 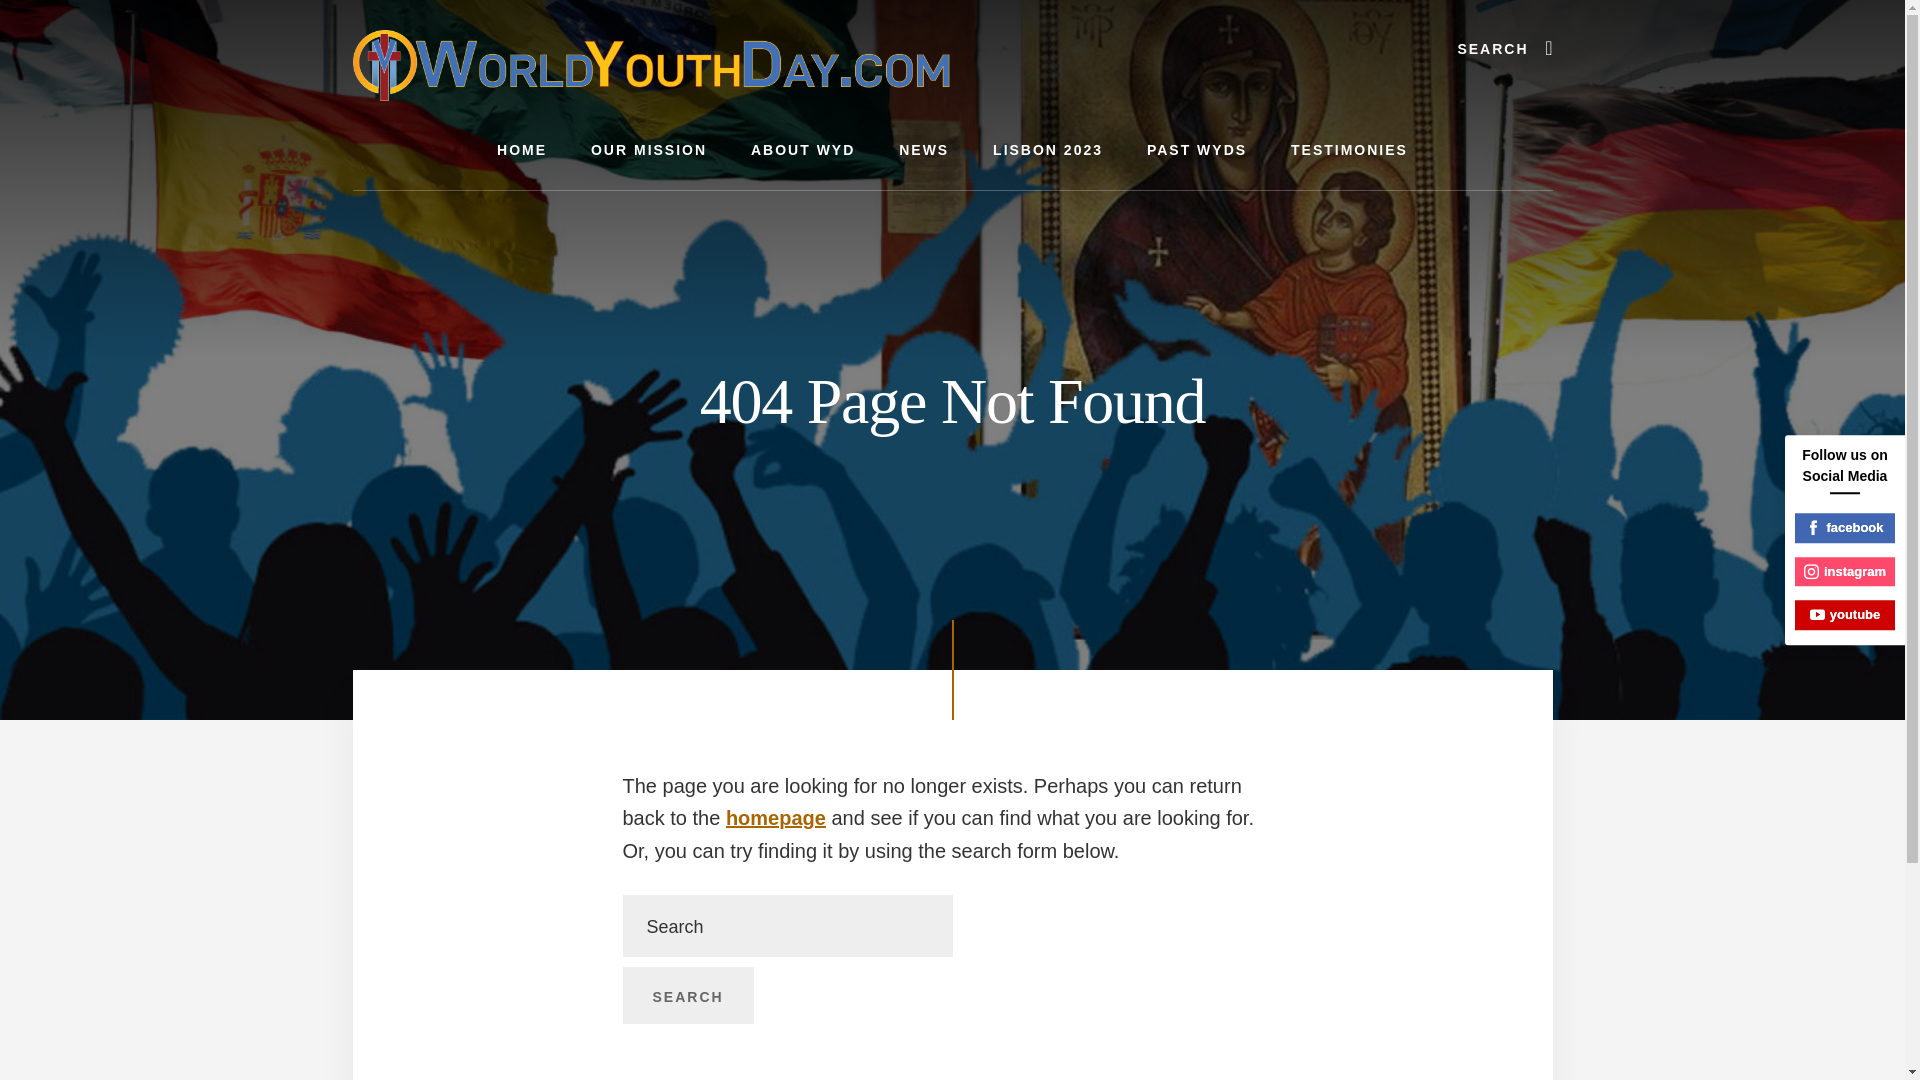 What do you see at coordinates (1845, 614) in the screenshot?
I see `youtube` at bounding box center [1845, 614].